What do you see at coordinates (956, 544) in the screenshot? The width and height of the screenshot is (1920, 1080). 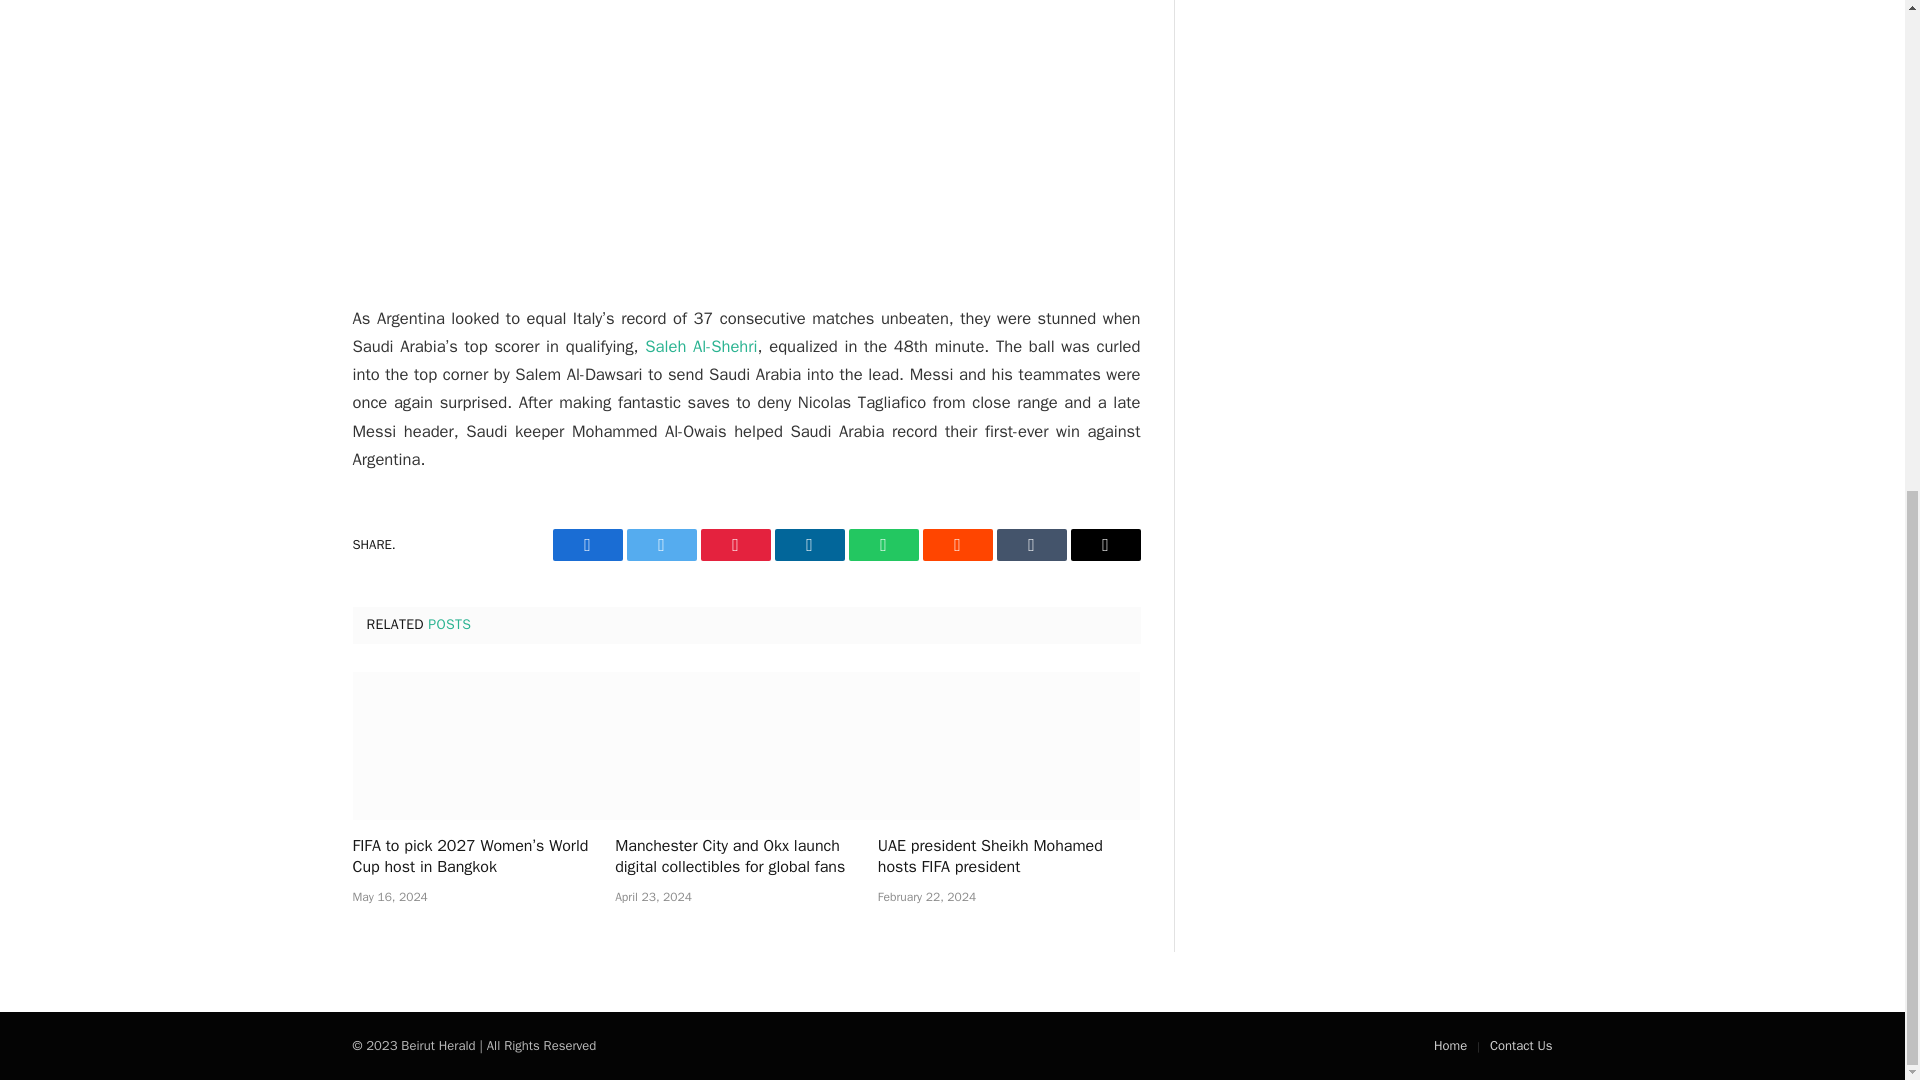 I see `Share on Reddit` at bounding box center [956, 544].